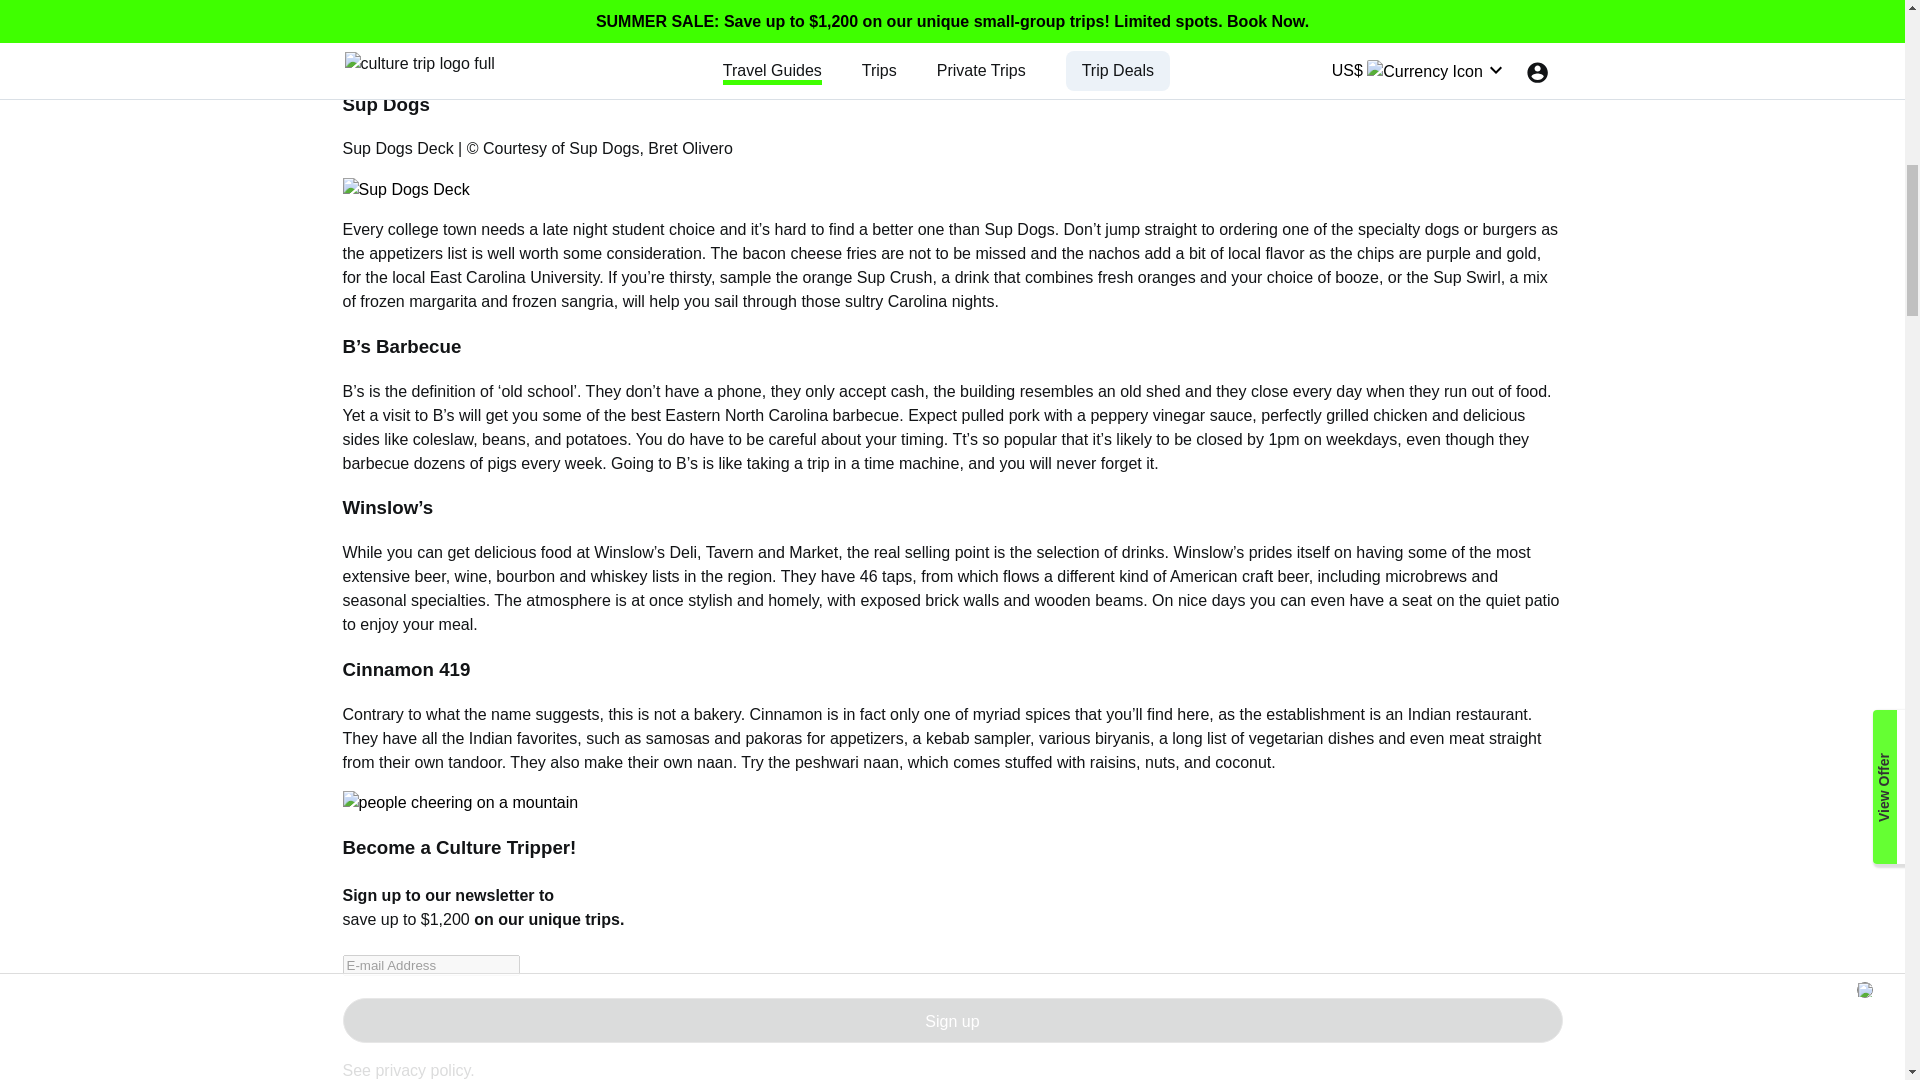  Describe the element at coordinates (776, 416) in the screenshot. I see `North Carolina` at that location.